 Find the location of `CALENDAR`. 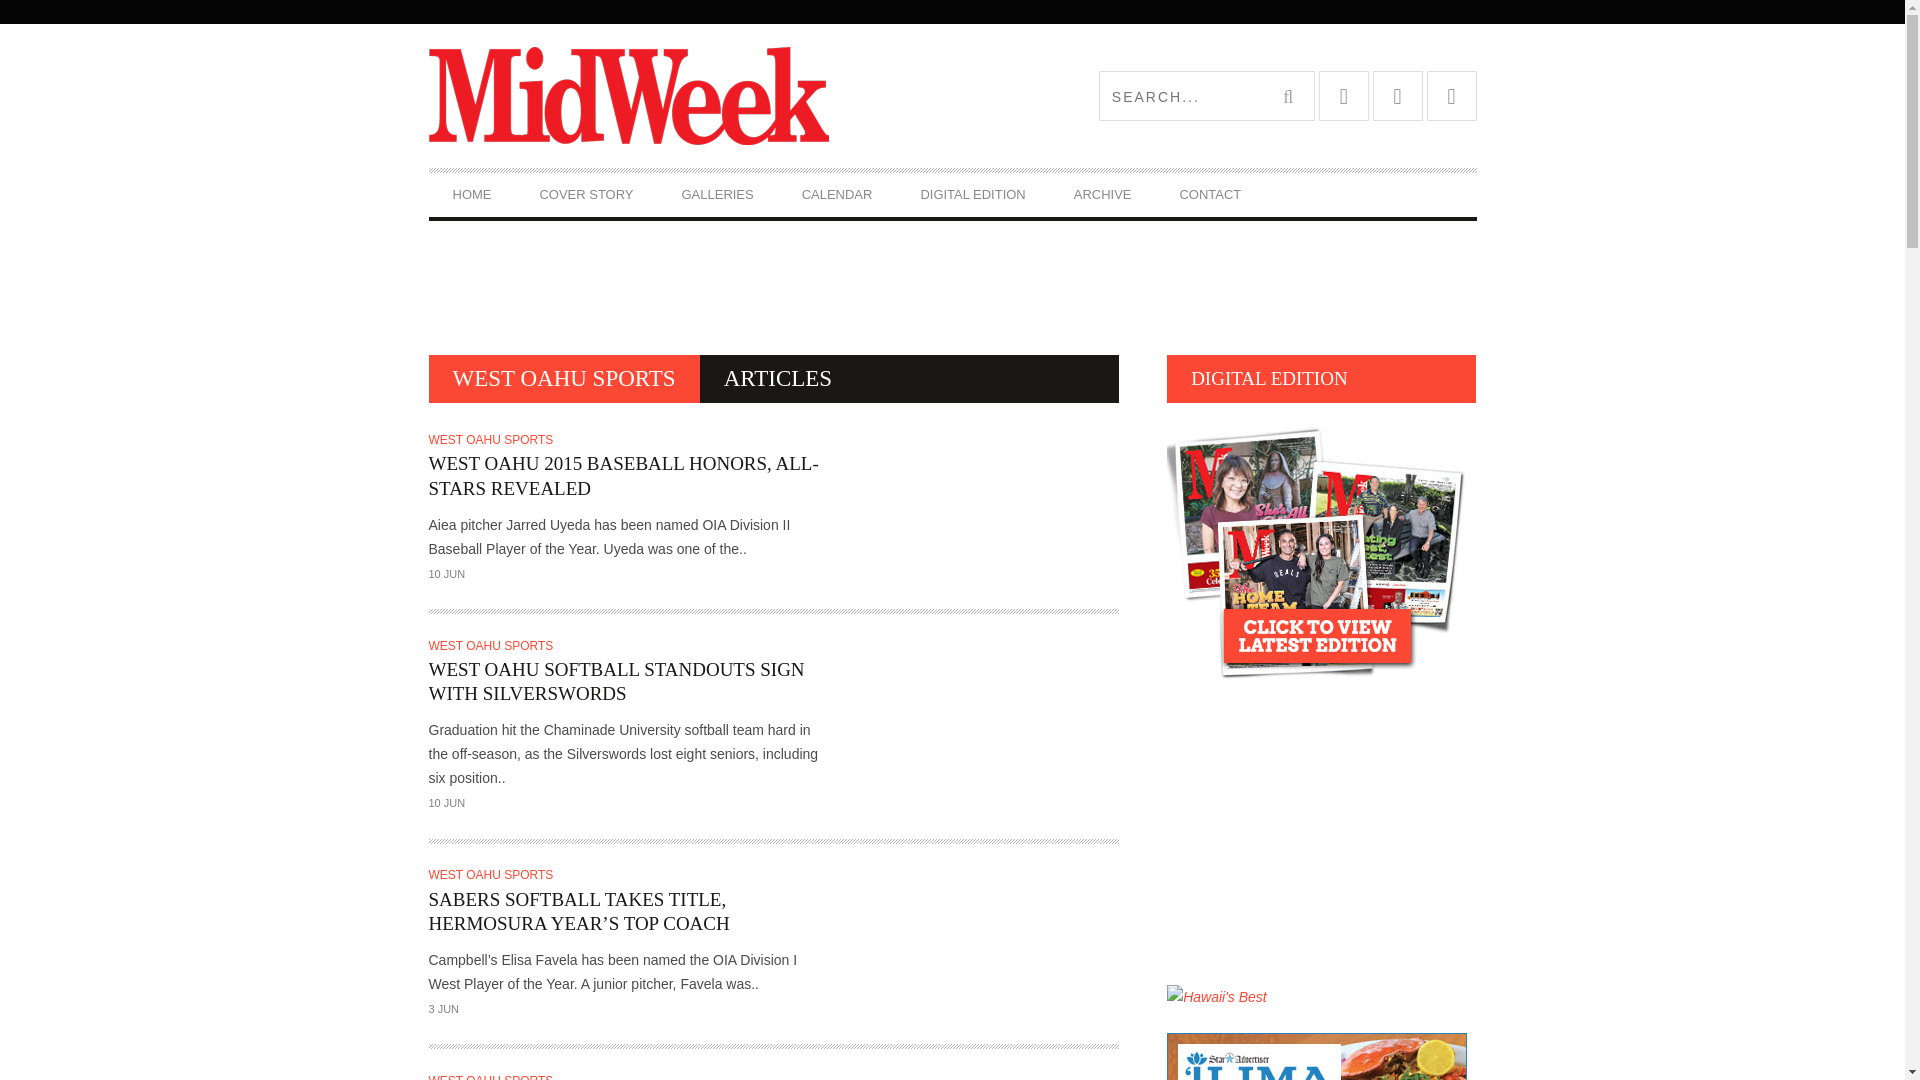

CALENDAR is located at coordinates (836, 194).